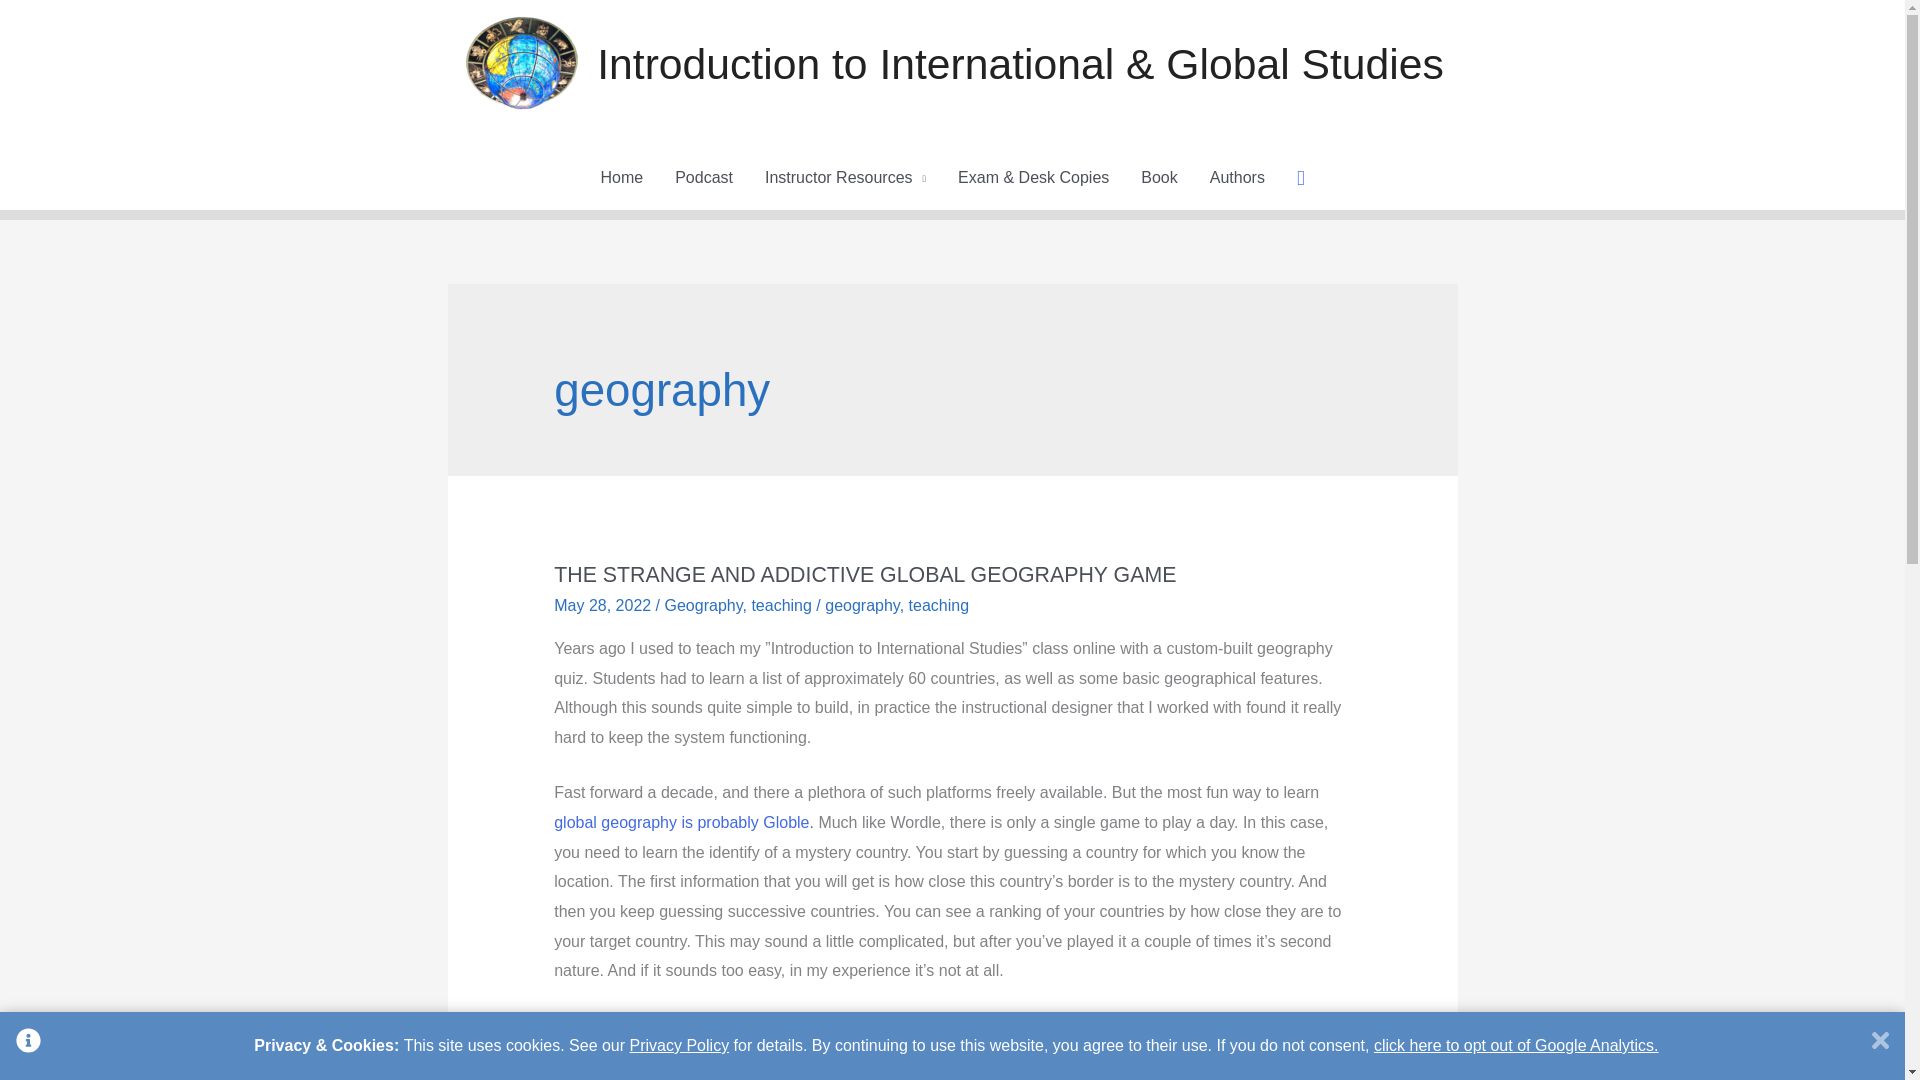  What do you see at coordinates (1158, 177) in the screenshot?
I see `Book` at bounding box center [1158, 177].